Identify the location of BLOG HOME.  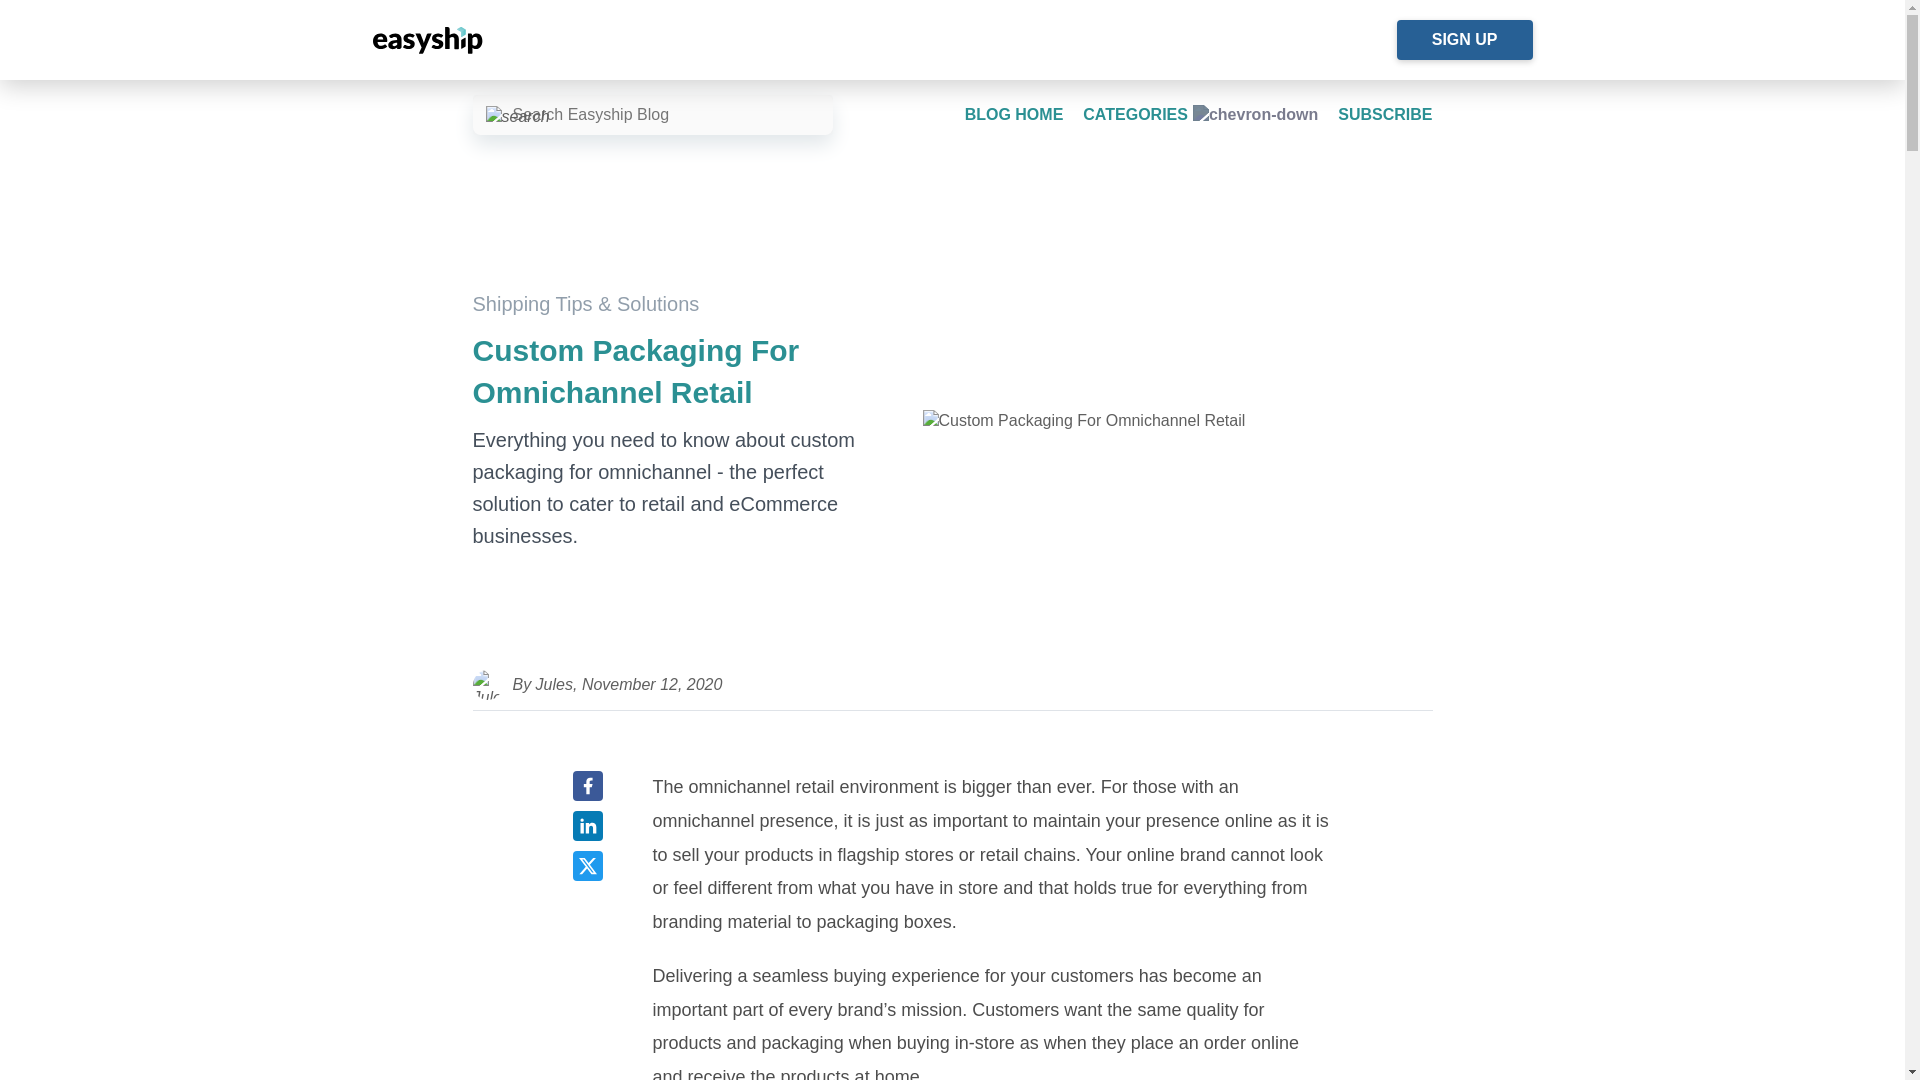
(1014, 114).